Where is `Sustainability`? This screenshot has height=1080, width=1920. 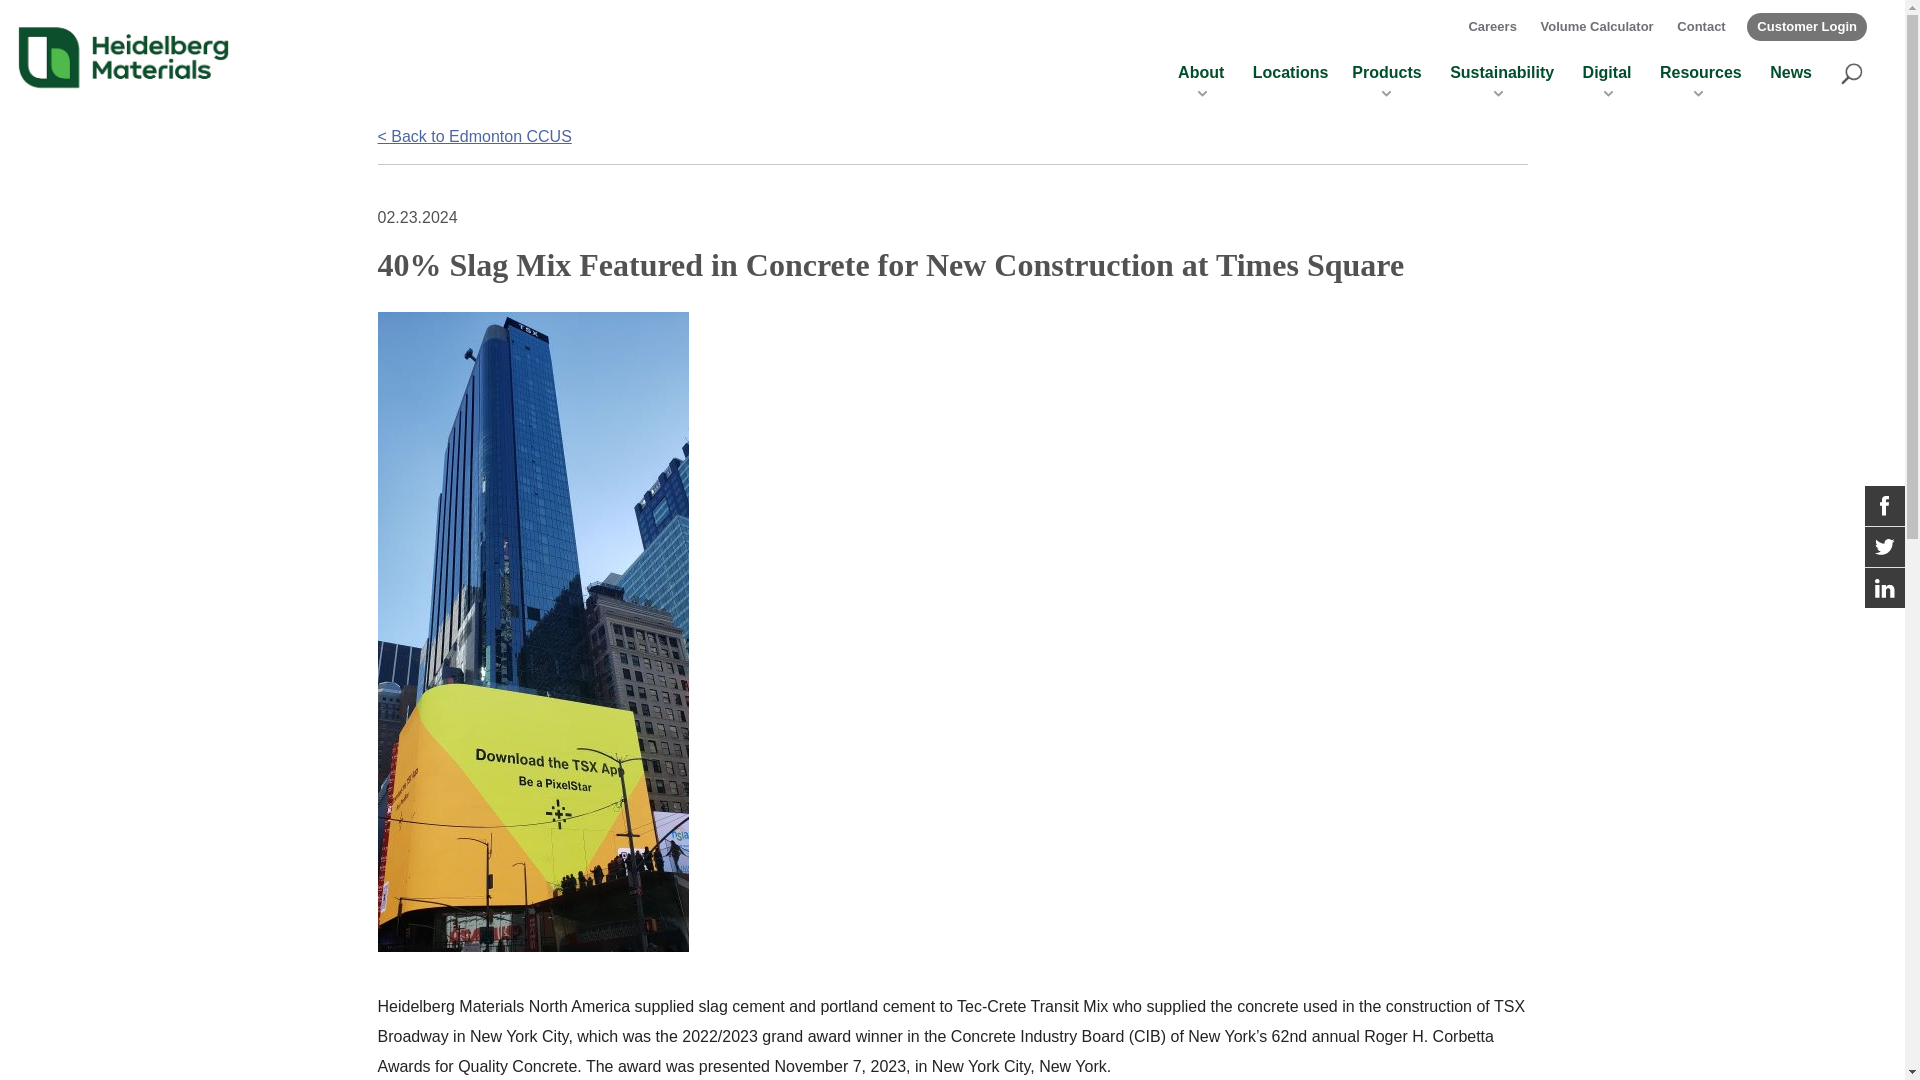 Sustainability is located at coordinates (1501, 84).